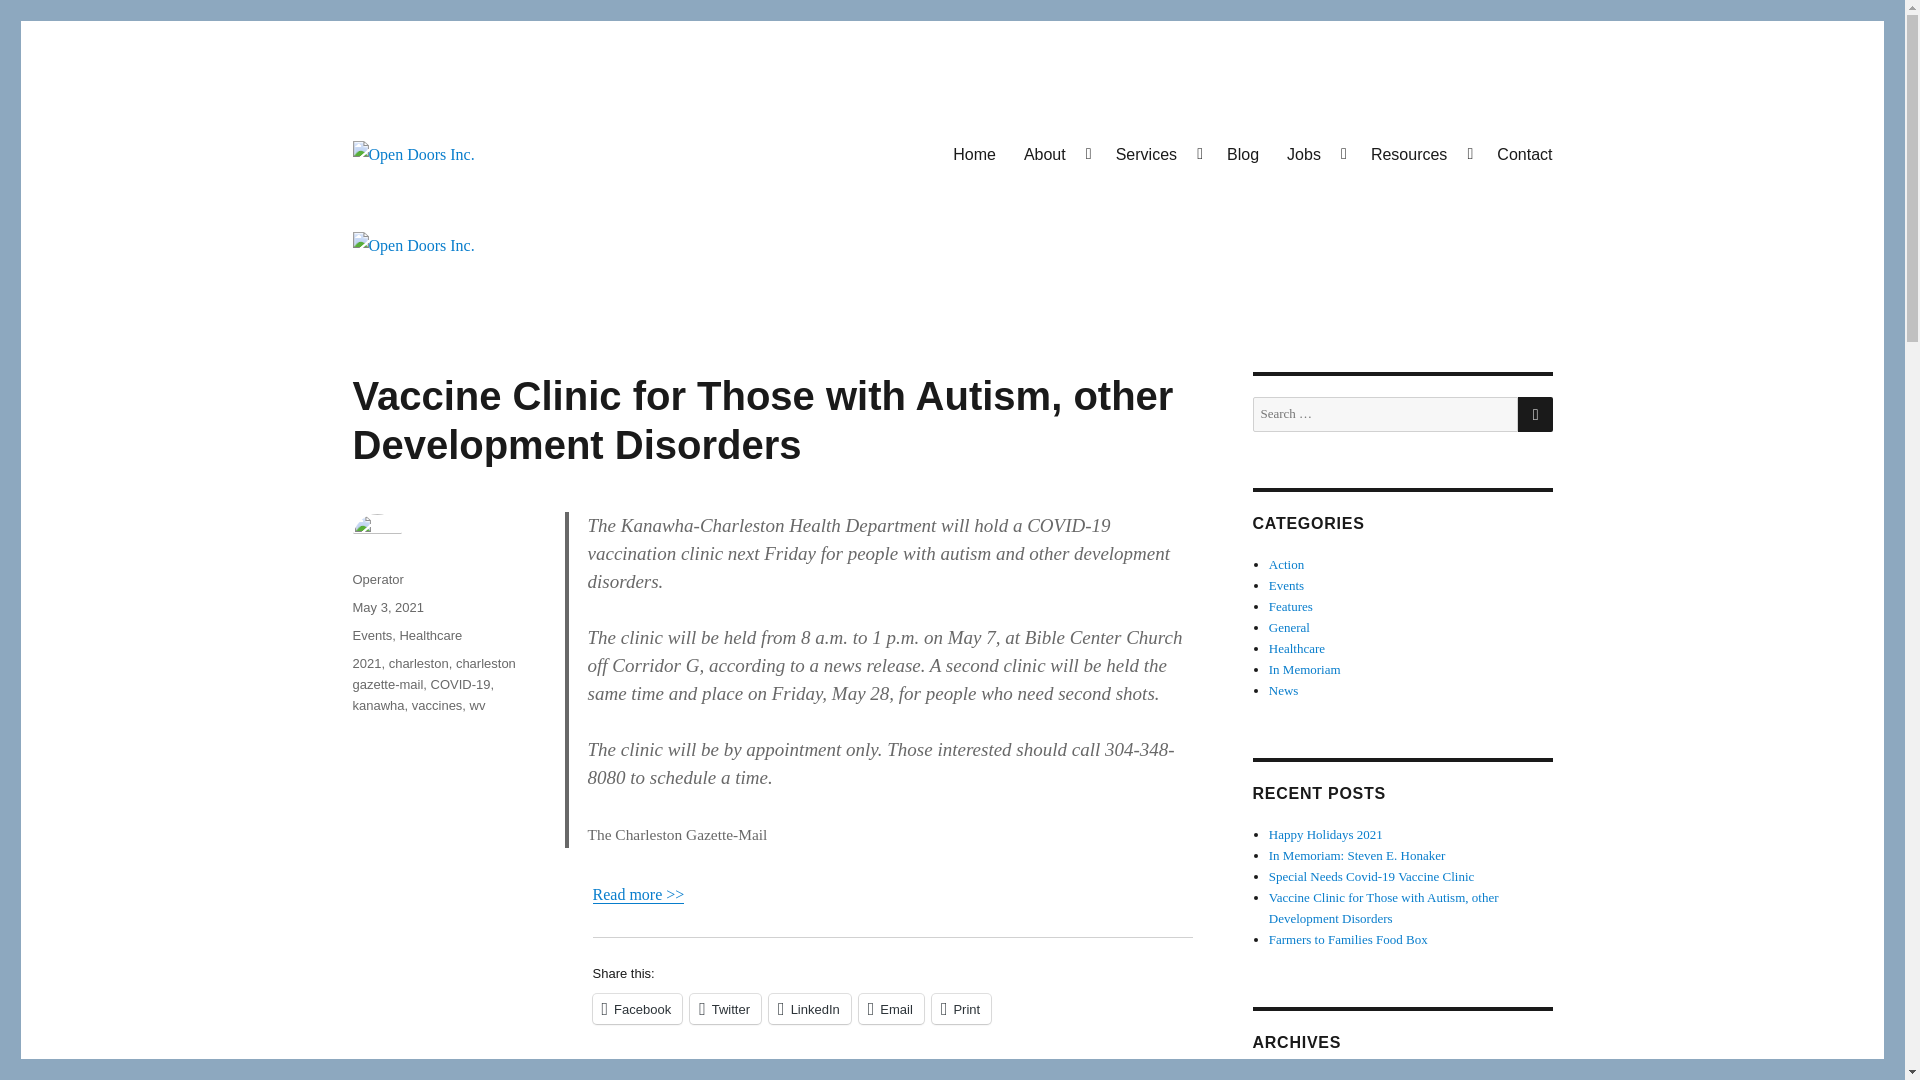  I want to click on Jobs, so click(1314, 153).